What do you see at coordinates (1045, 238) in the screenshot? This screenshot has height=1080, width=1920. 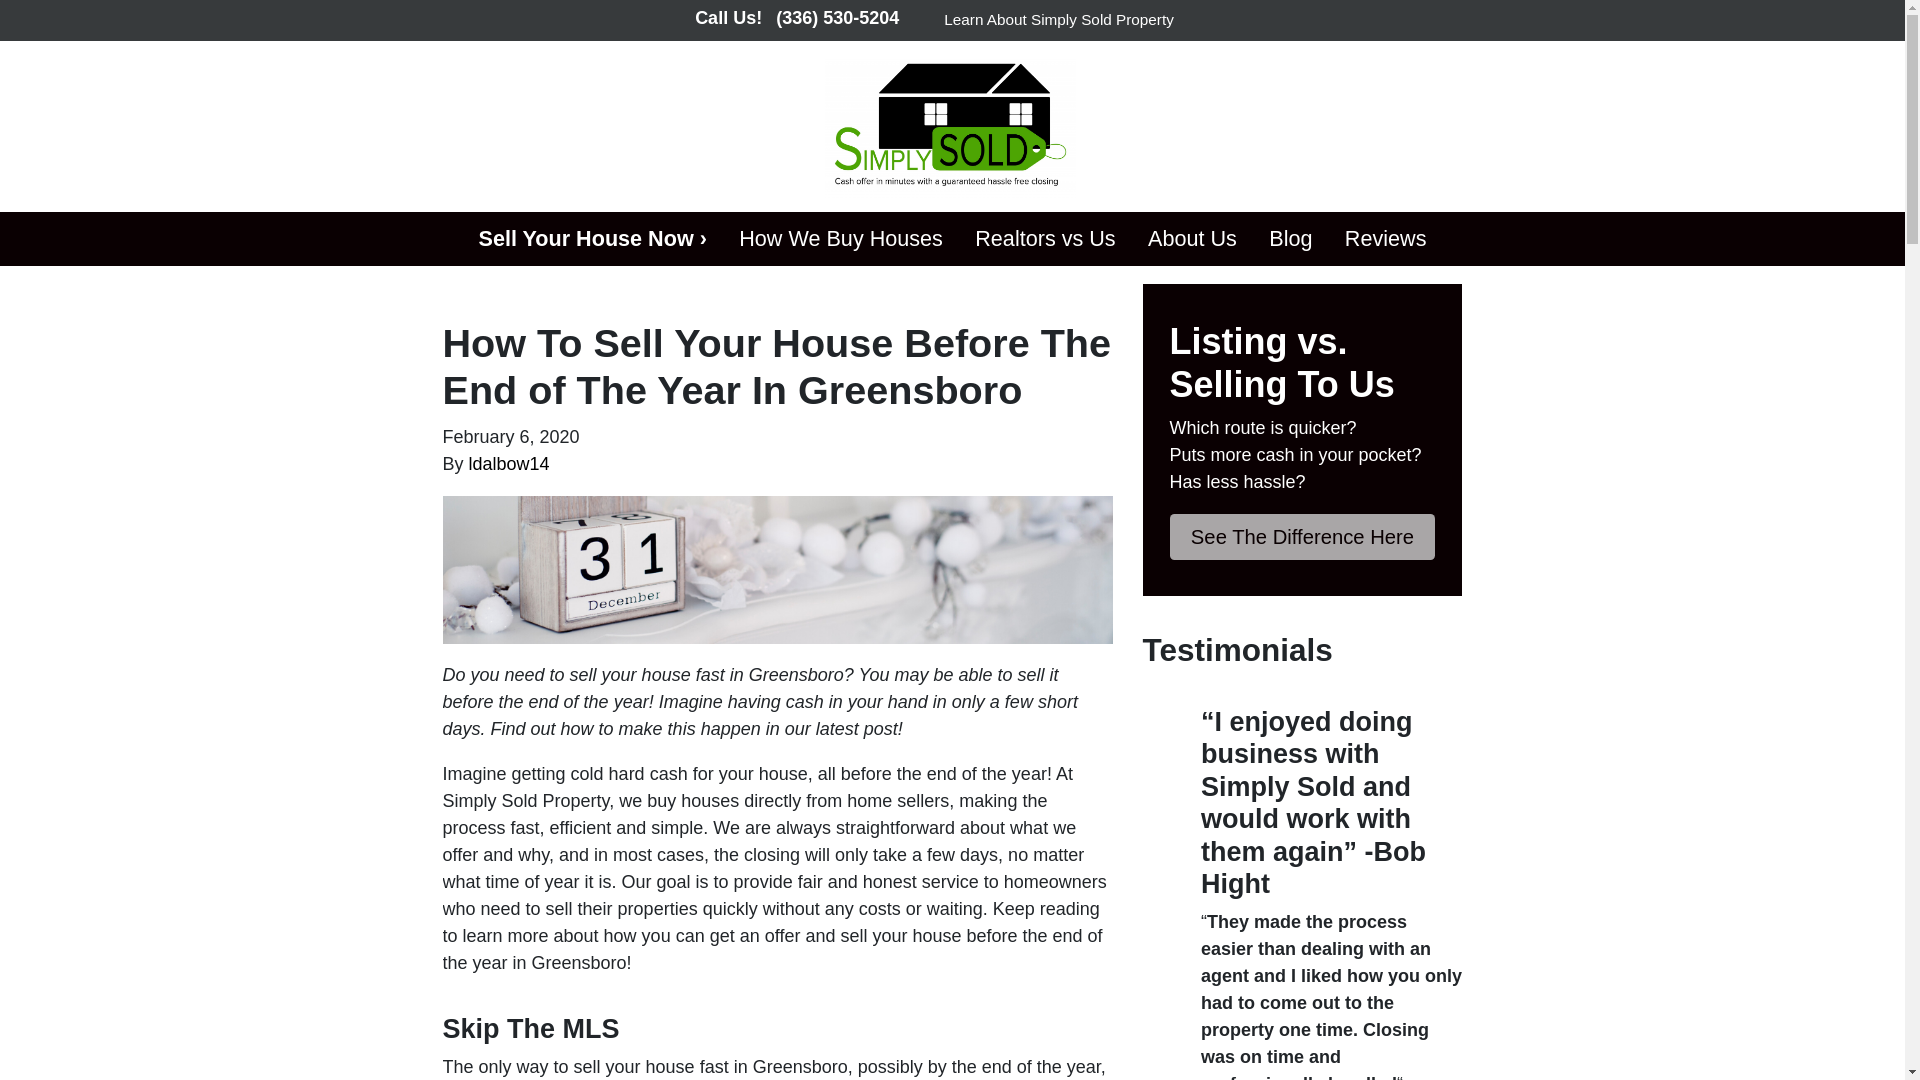 I see `Realtors vs Us` at bounding box center [1045, 238].